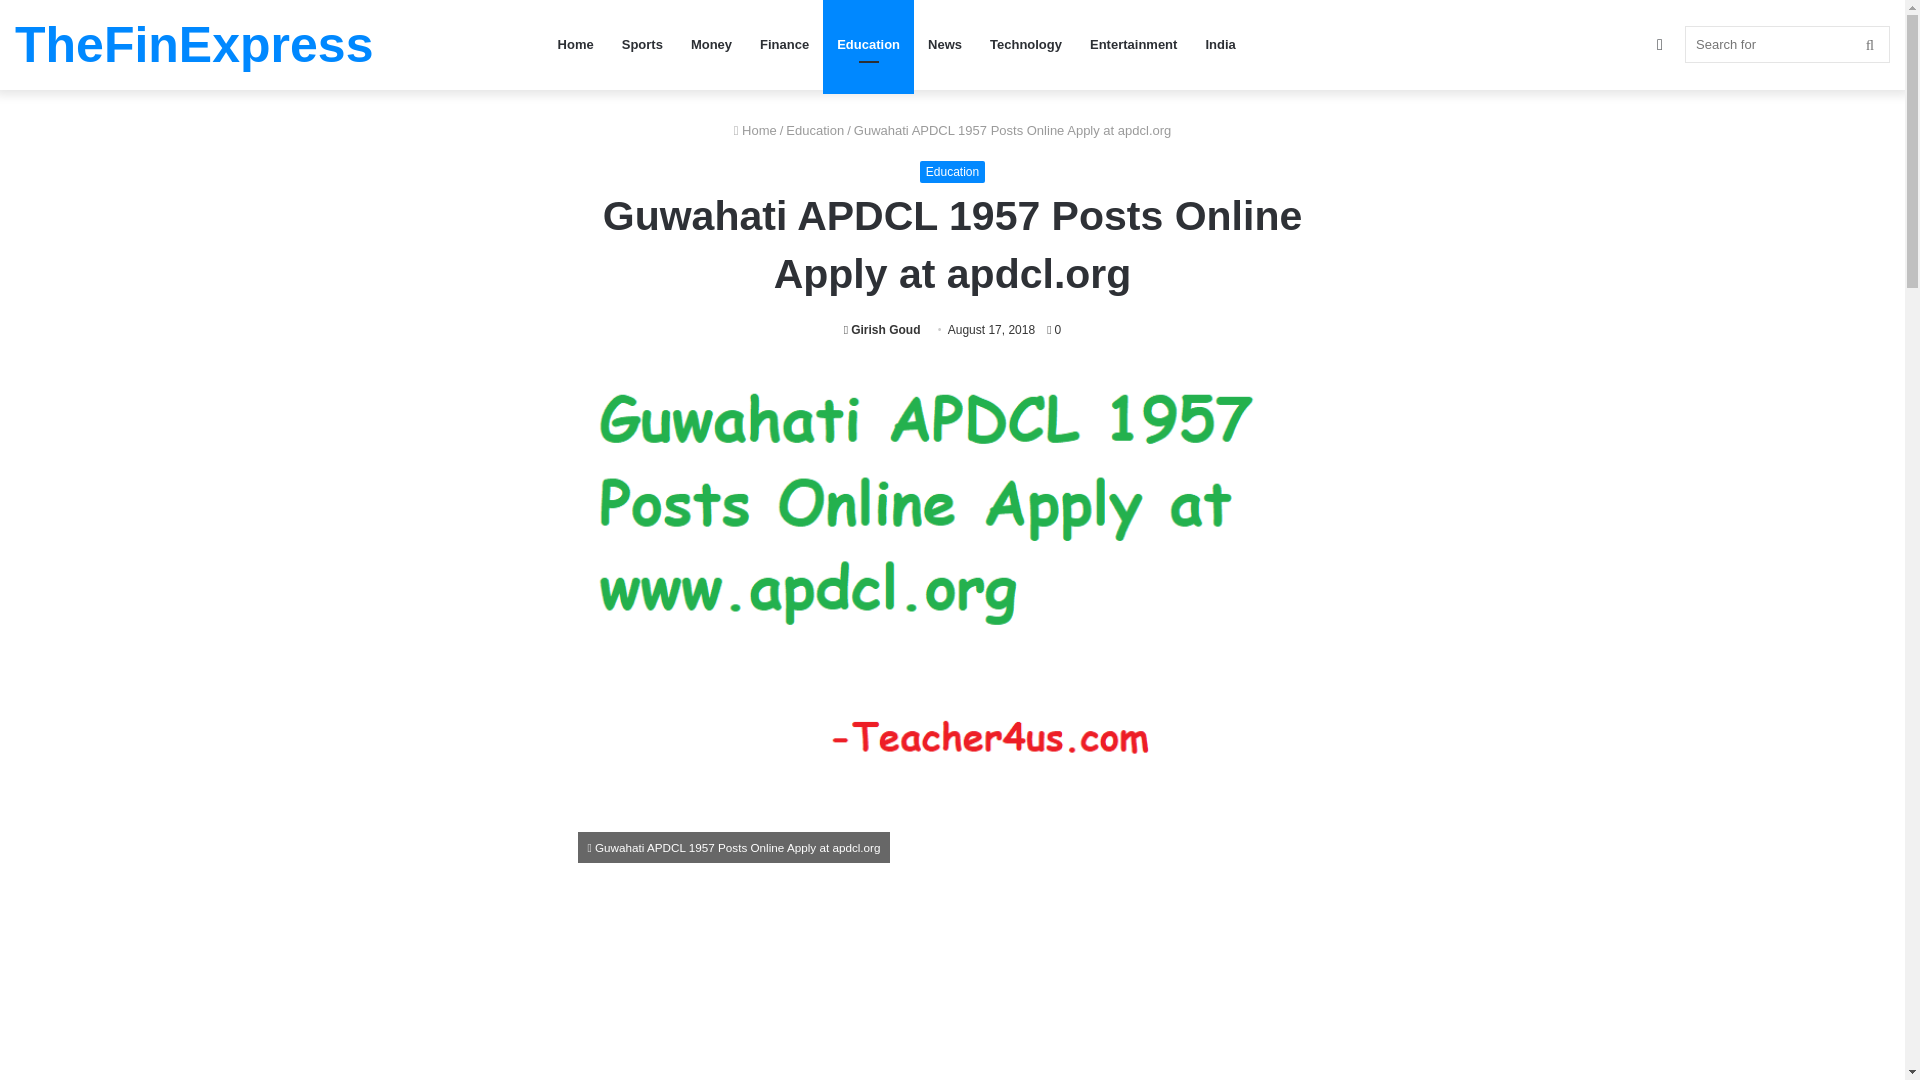 The image size is (1920, 1080). Describe the element at coordinates (952, 990) in the screenshot. I see `Advertisement` at that location.